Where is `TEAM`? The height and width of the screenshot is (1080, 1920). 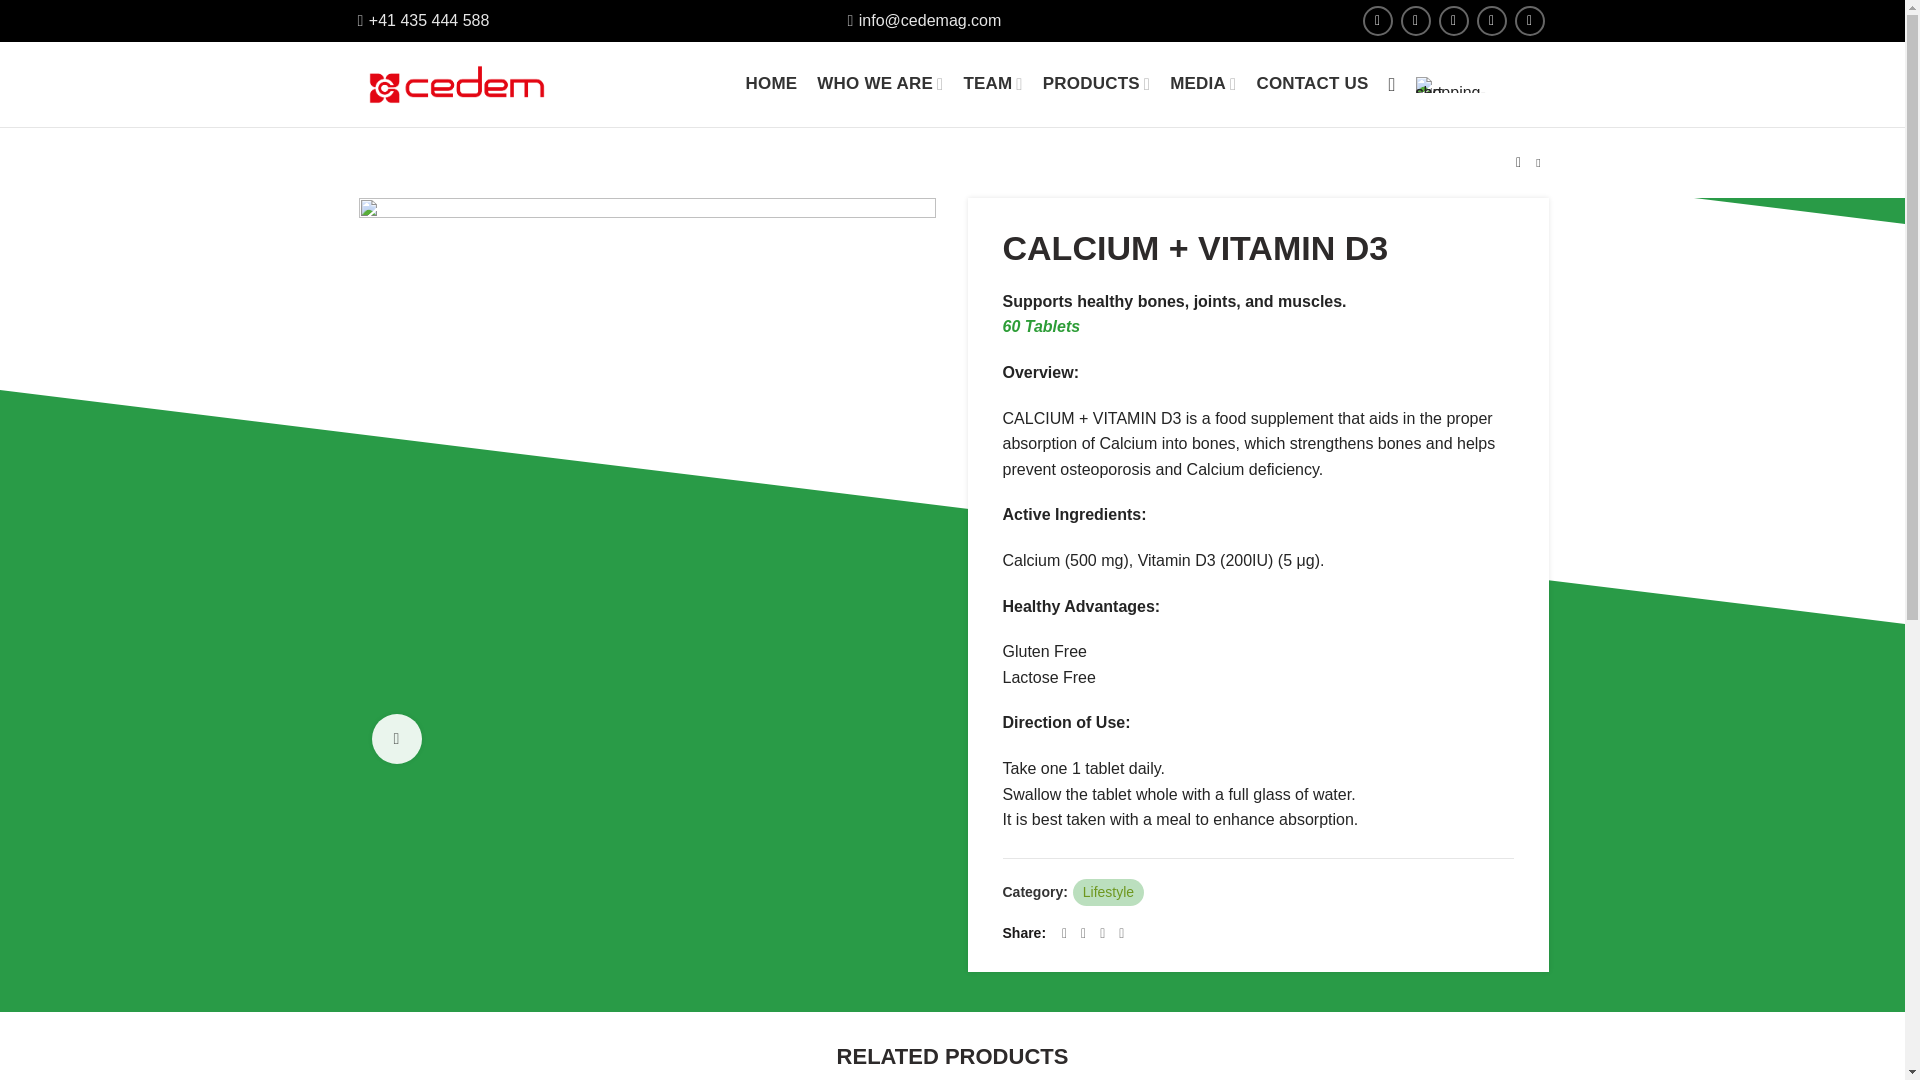
TEAM is located at coordinates (992, 84).